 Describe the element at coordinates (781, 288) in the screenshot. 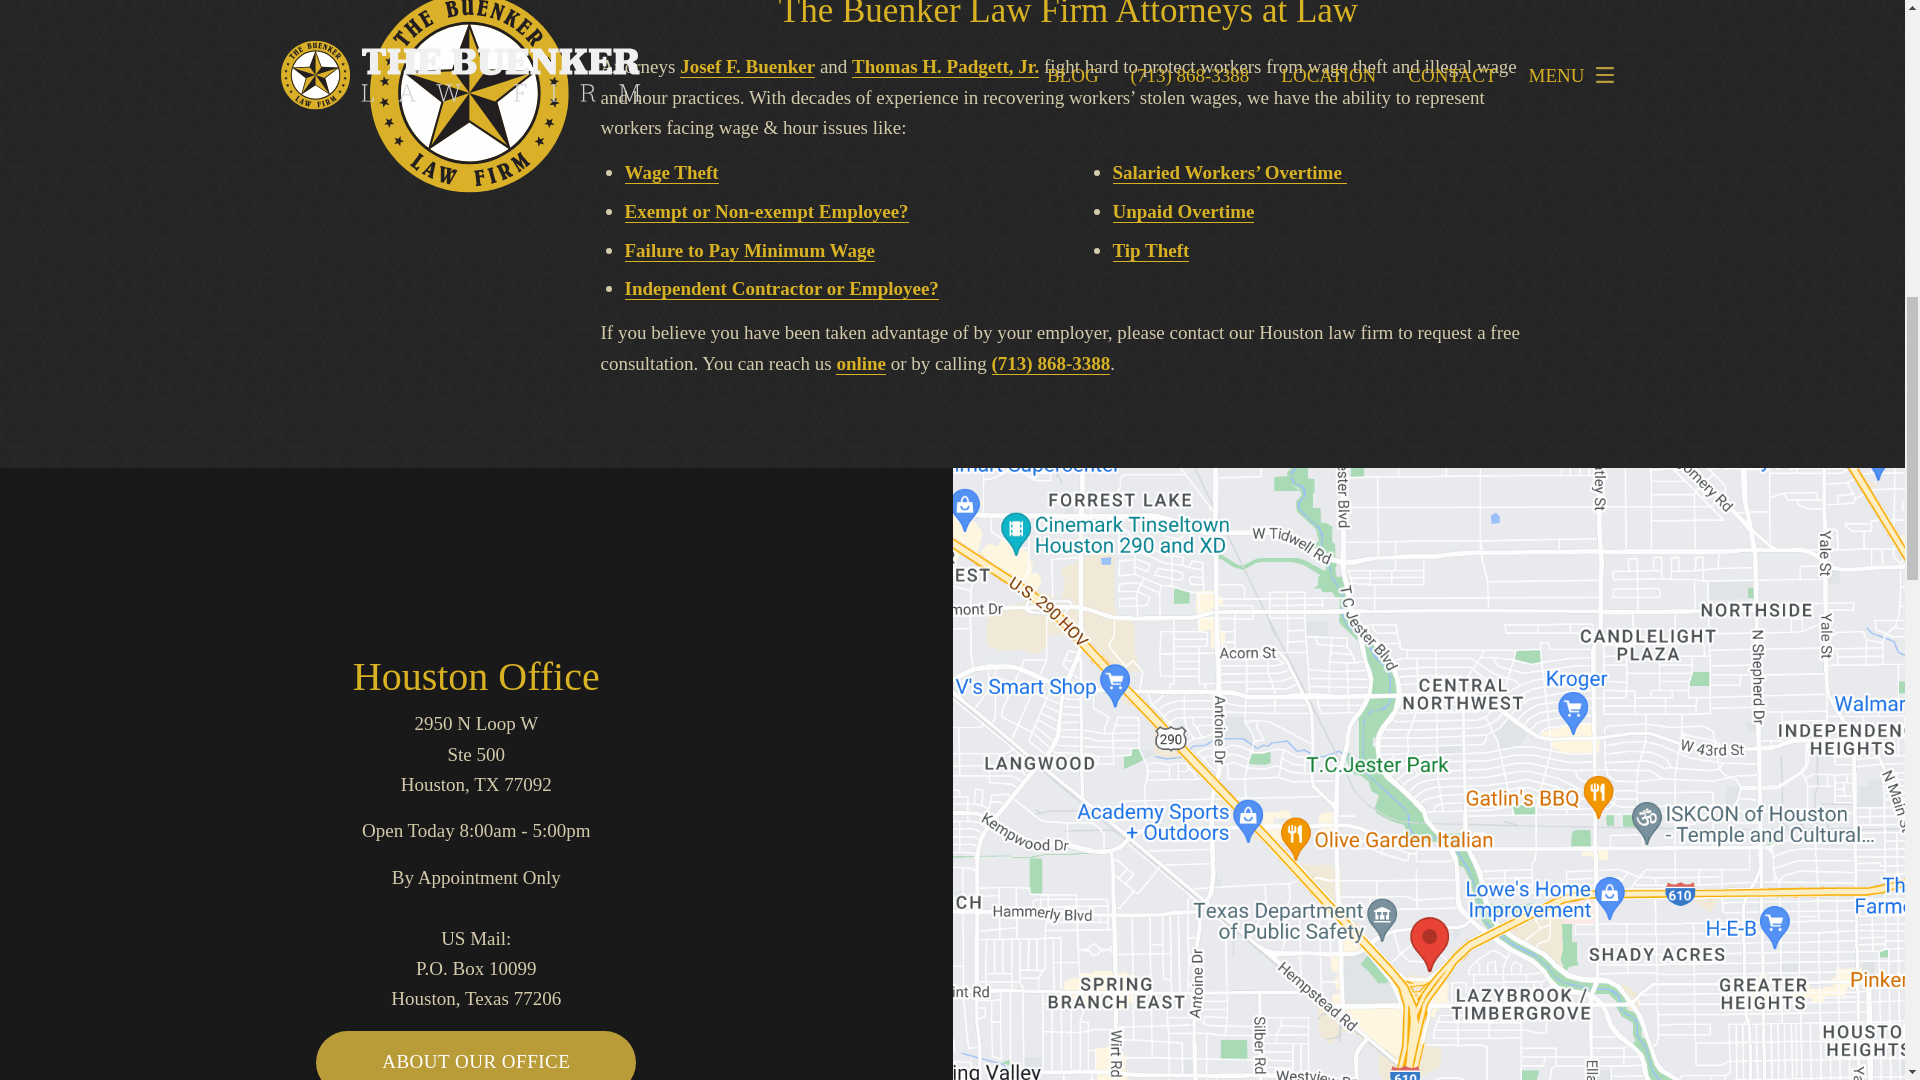

I see `Independent Contractor or Employee?` at that location.